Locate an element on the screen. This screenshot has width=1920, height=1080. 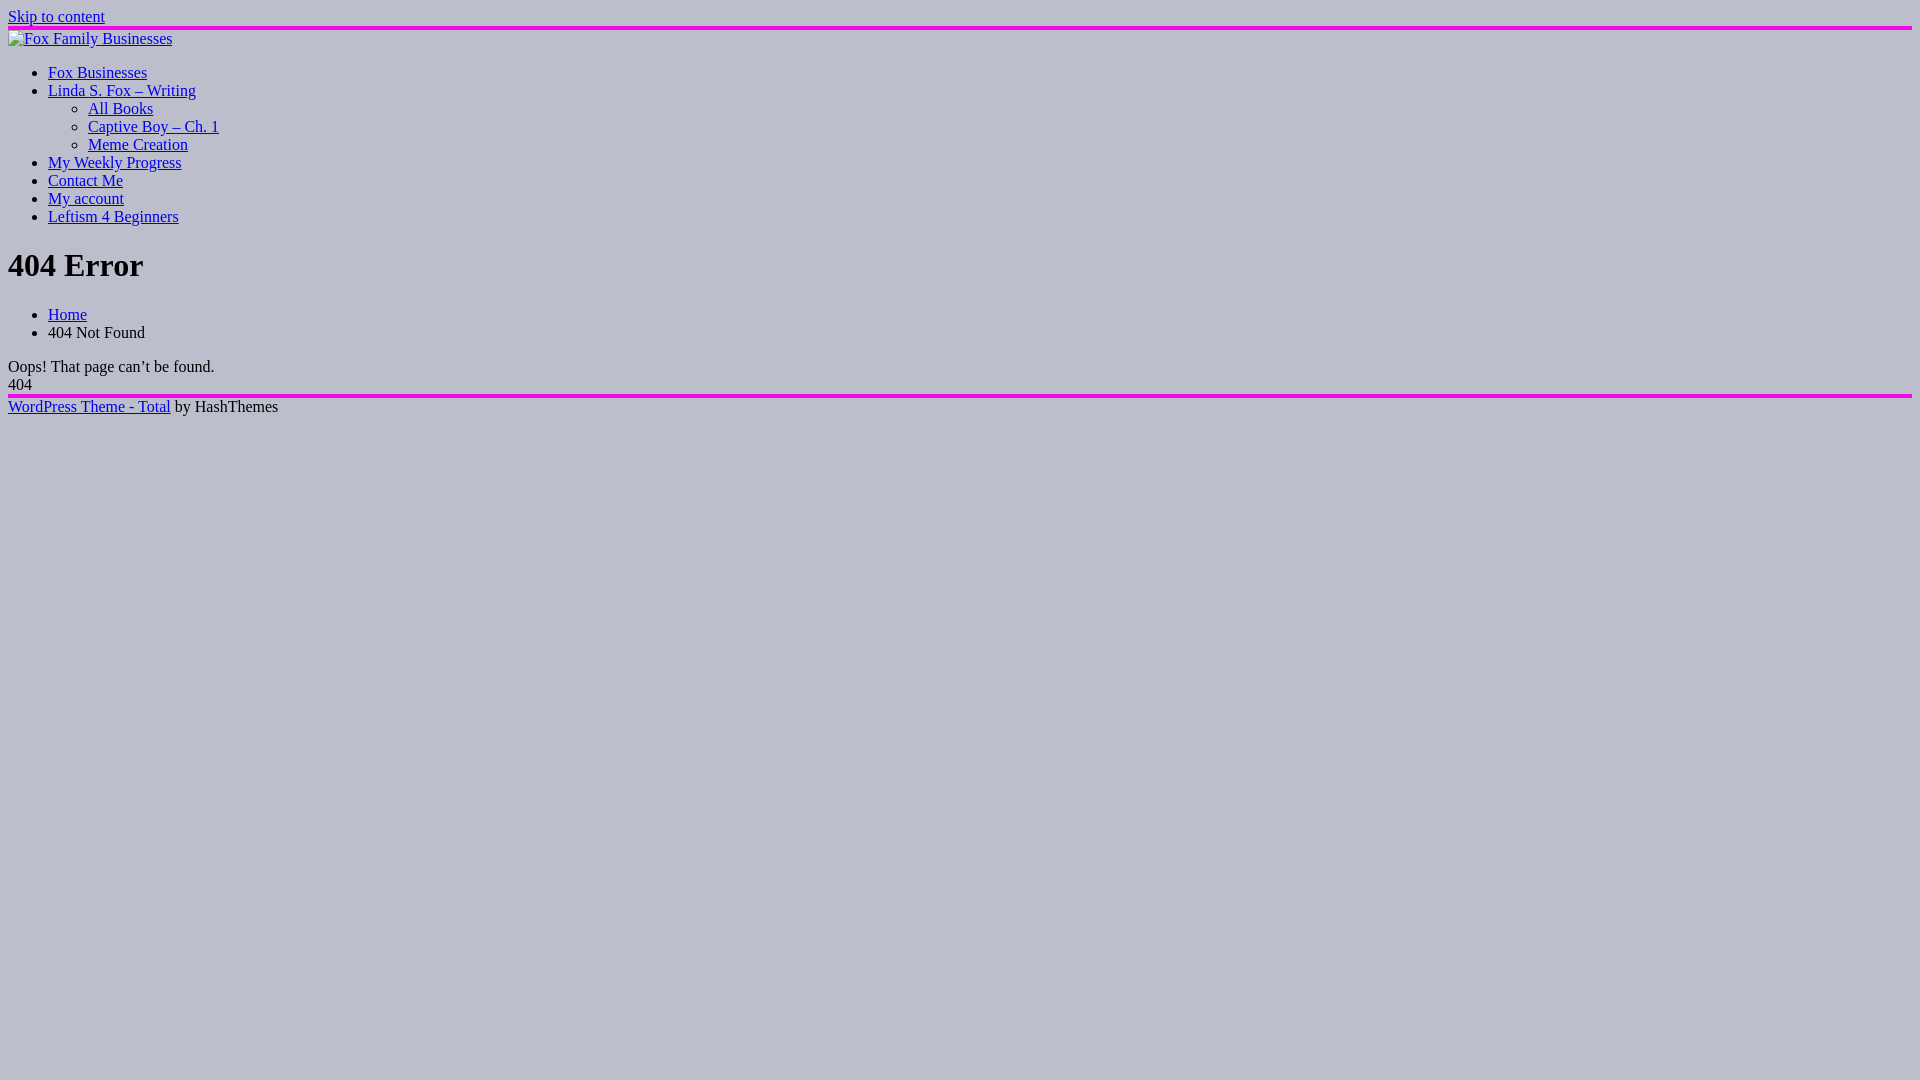
My Weekly Progress is located at coordinates (115, 162).